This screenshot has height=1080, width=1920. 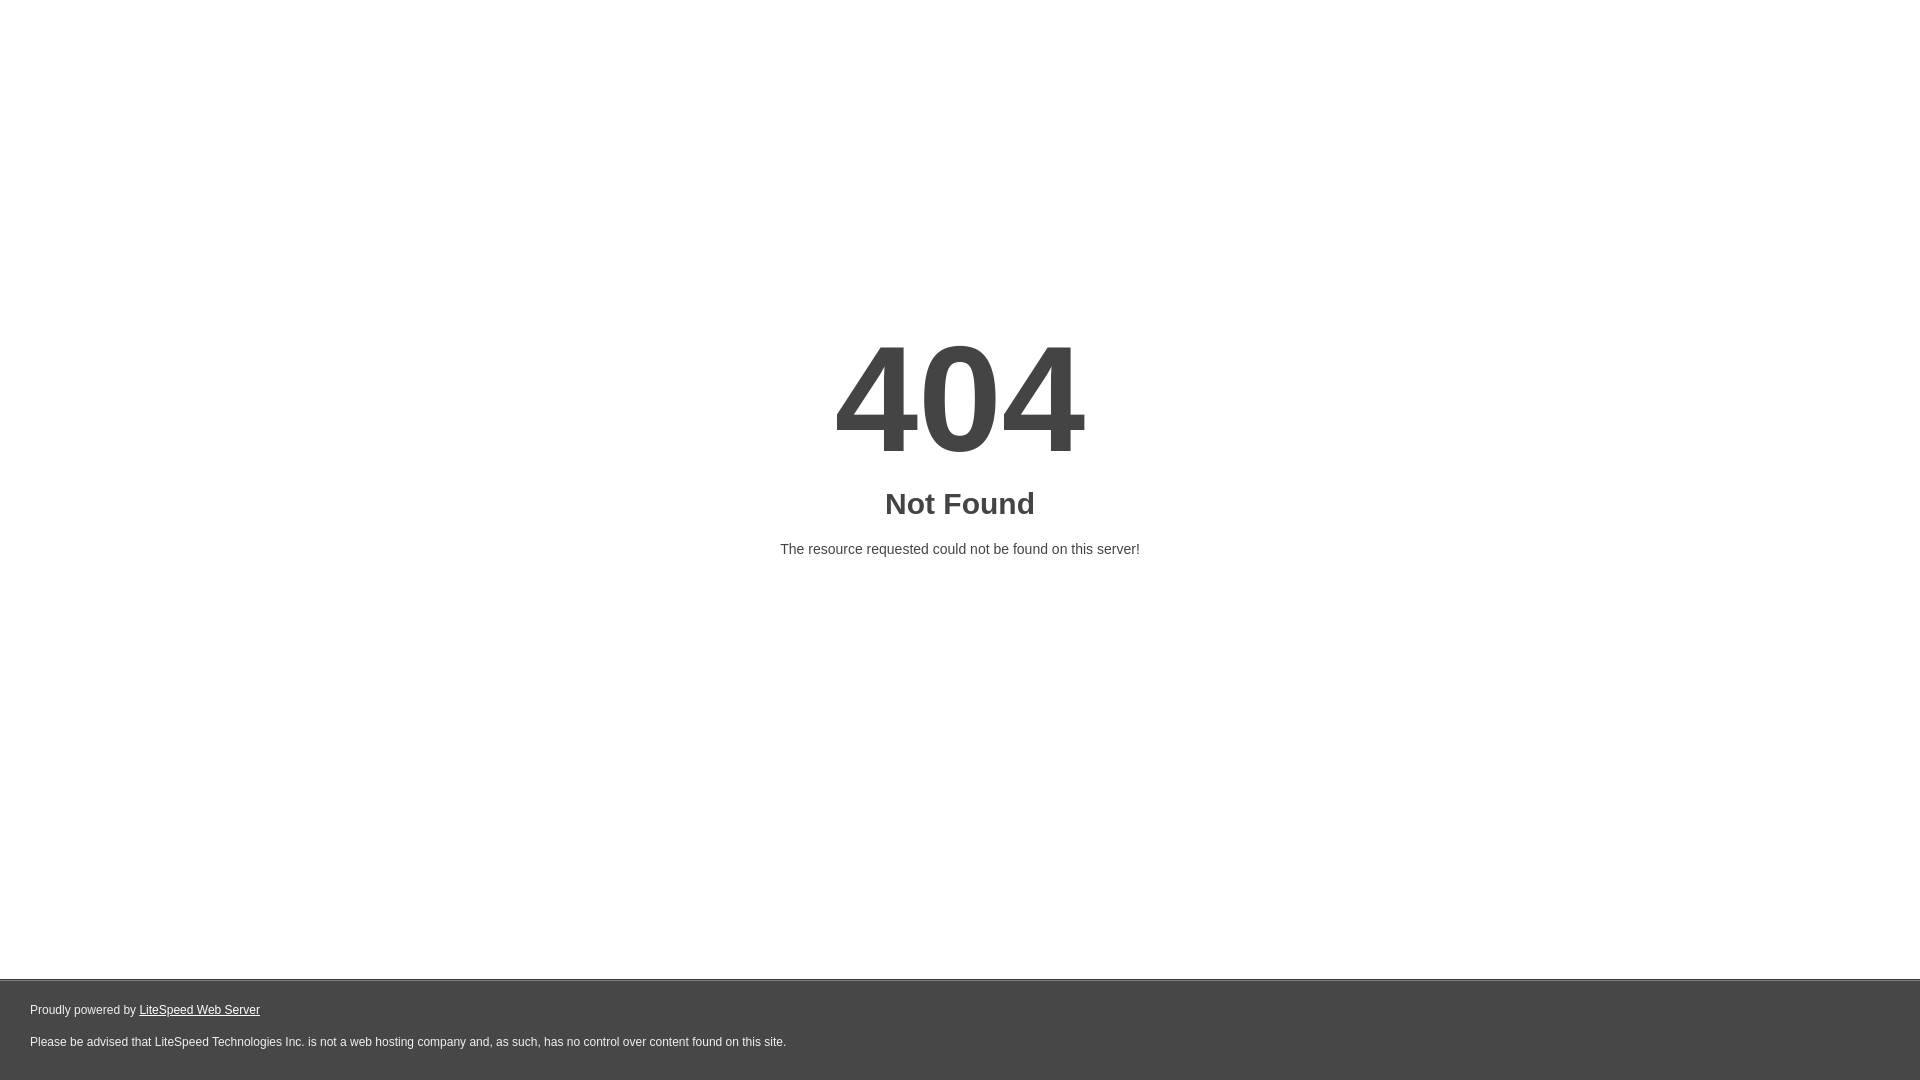 I want to click on LiteSpeed Web Server, so click(x=200, y=1010).